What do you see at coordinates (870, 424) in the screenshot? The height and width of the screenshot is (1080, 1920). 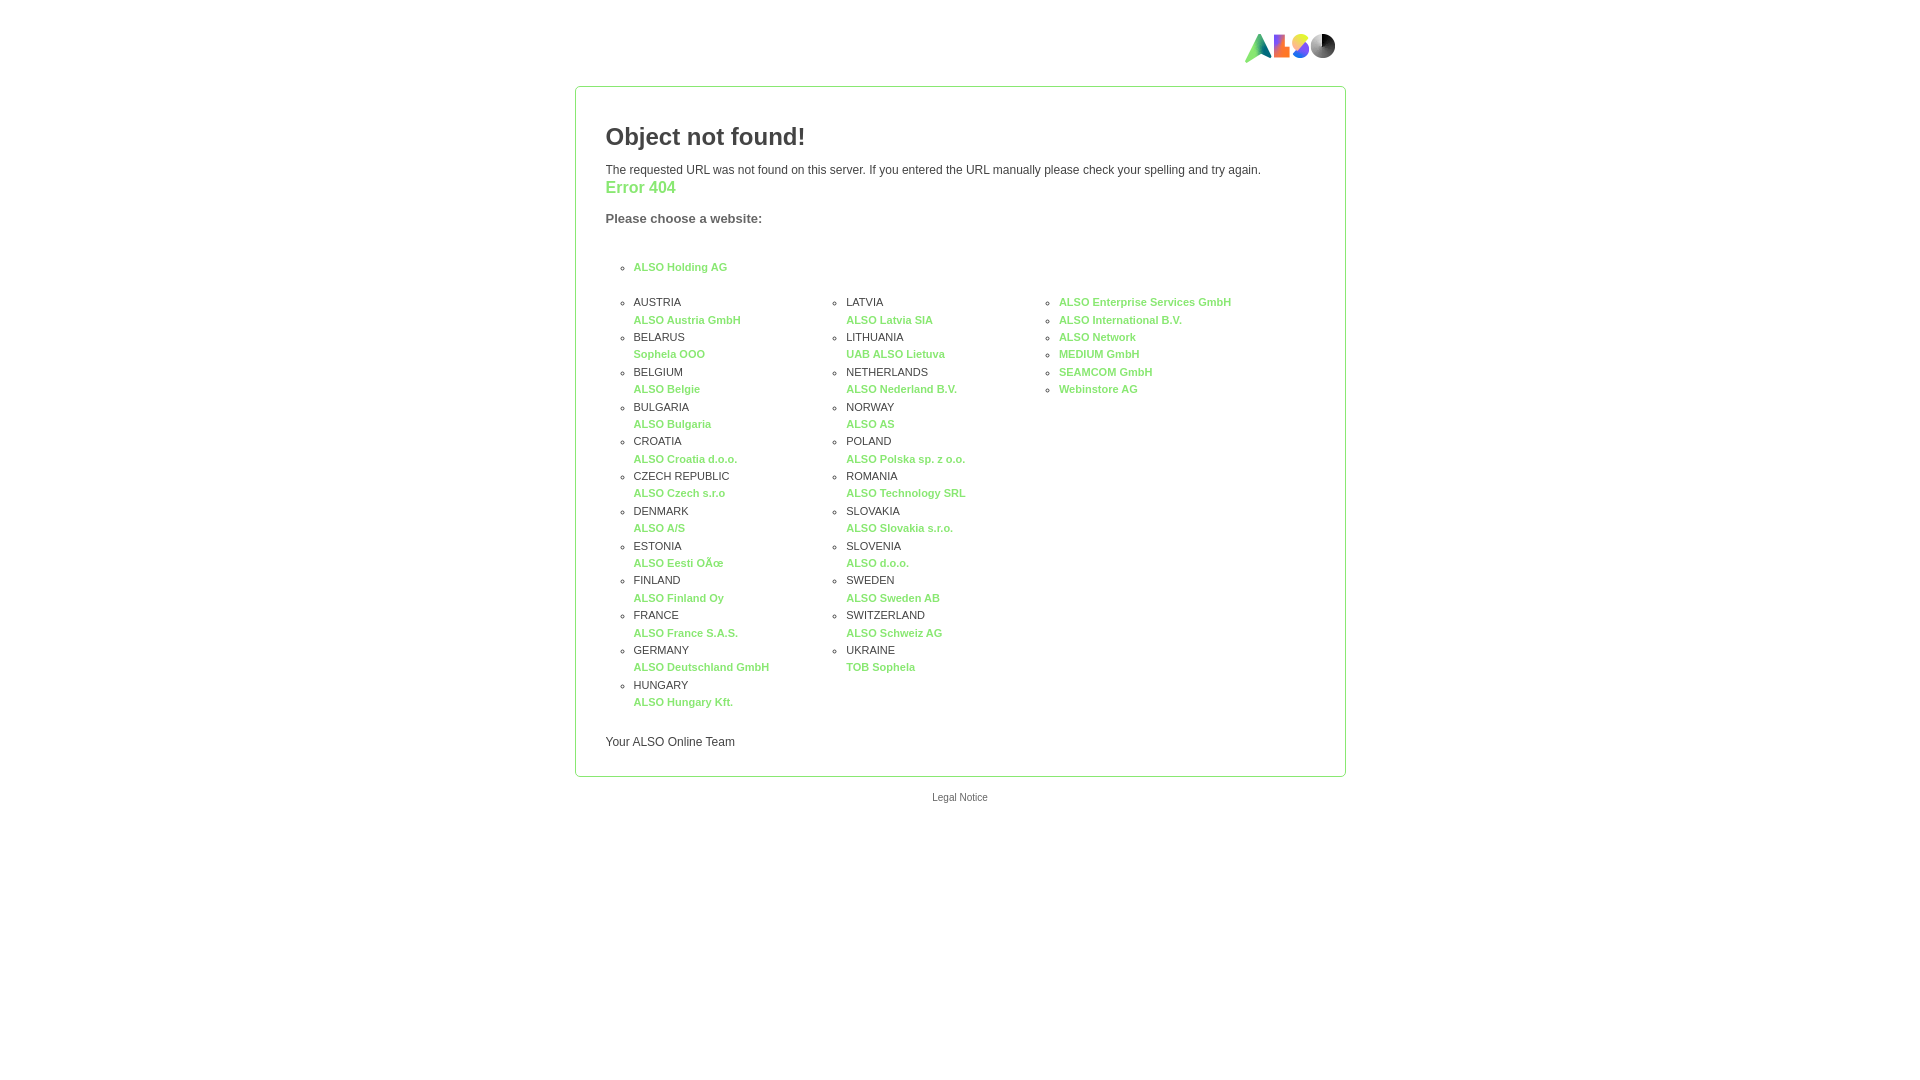 I see `ALSO AS` at bounding box center [870, 424].